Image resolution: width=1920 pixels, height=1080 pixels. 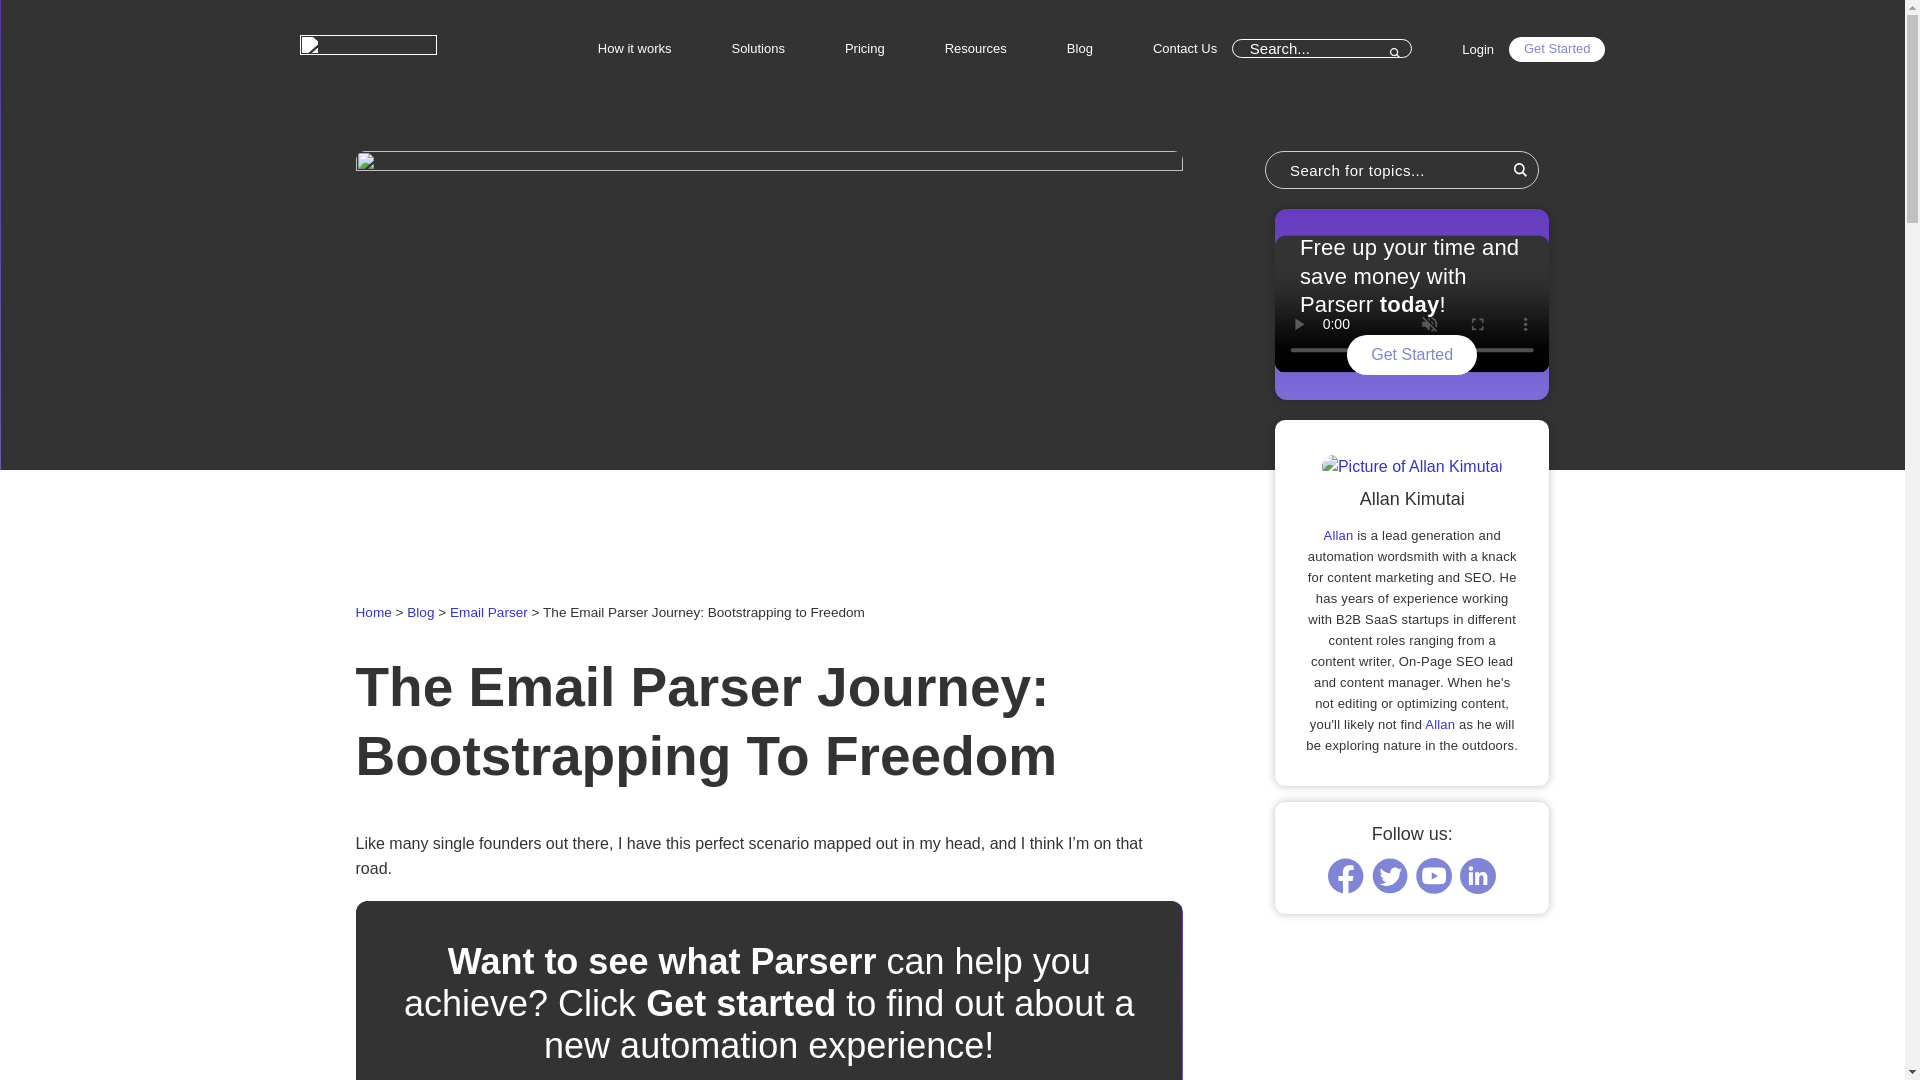 I want to click on Email Parser, so click(x=488, y=612).